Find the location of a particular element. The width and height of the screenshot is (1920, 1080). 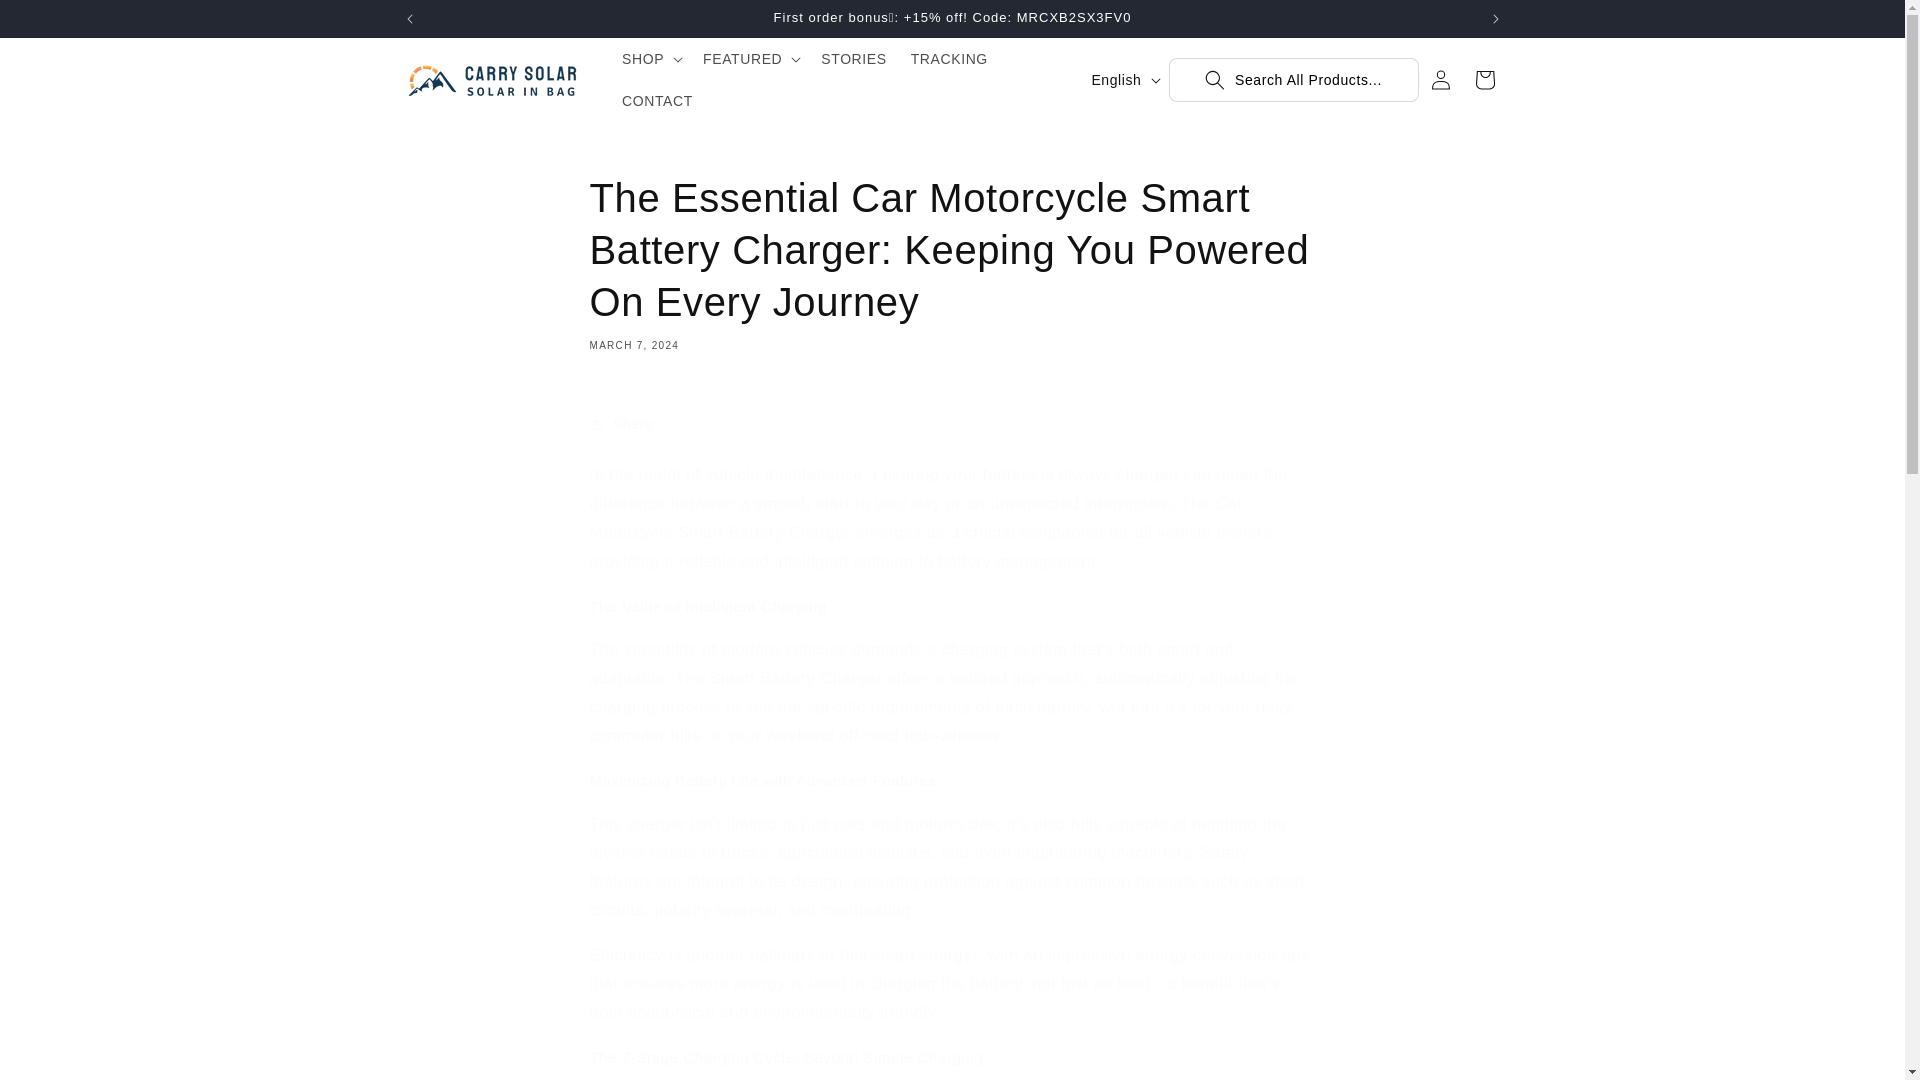

Skip to content is located at coordinates (60, 23).